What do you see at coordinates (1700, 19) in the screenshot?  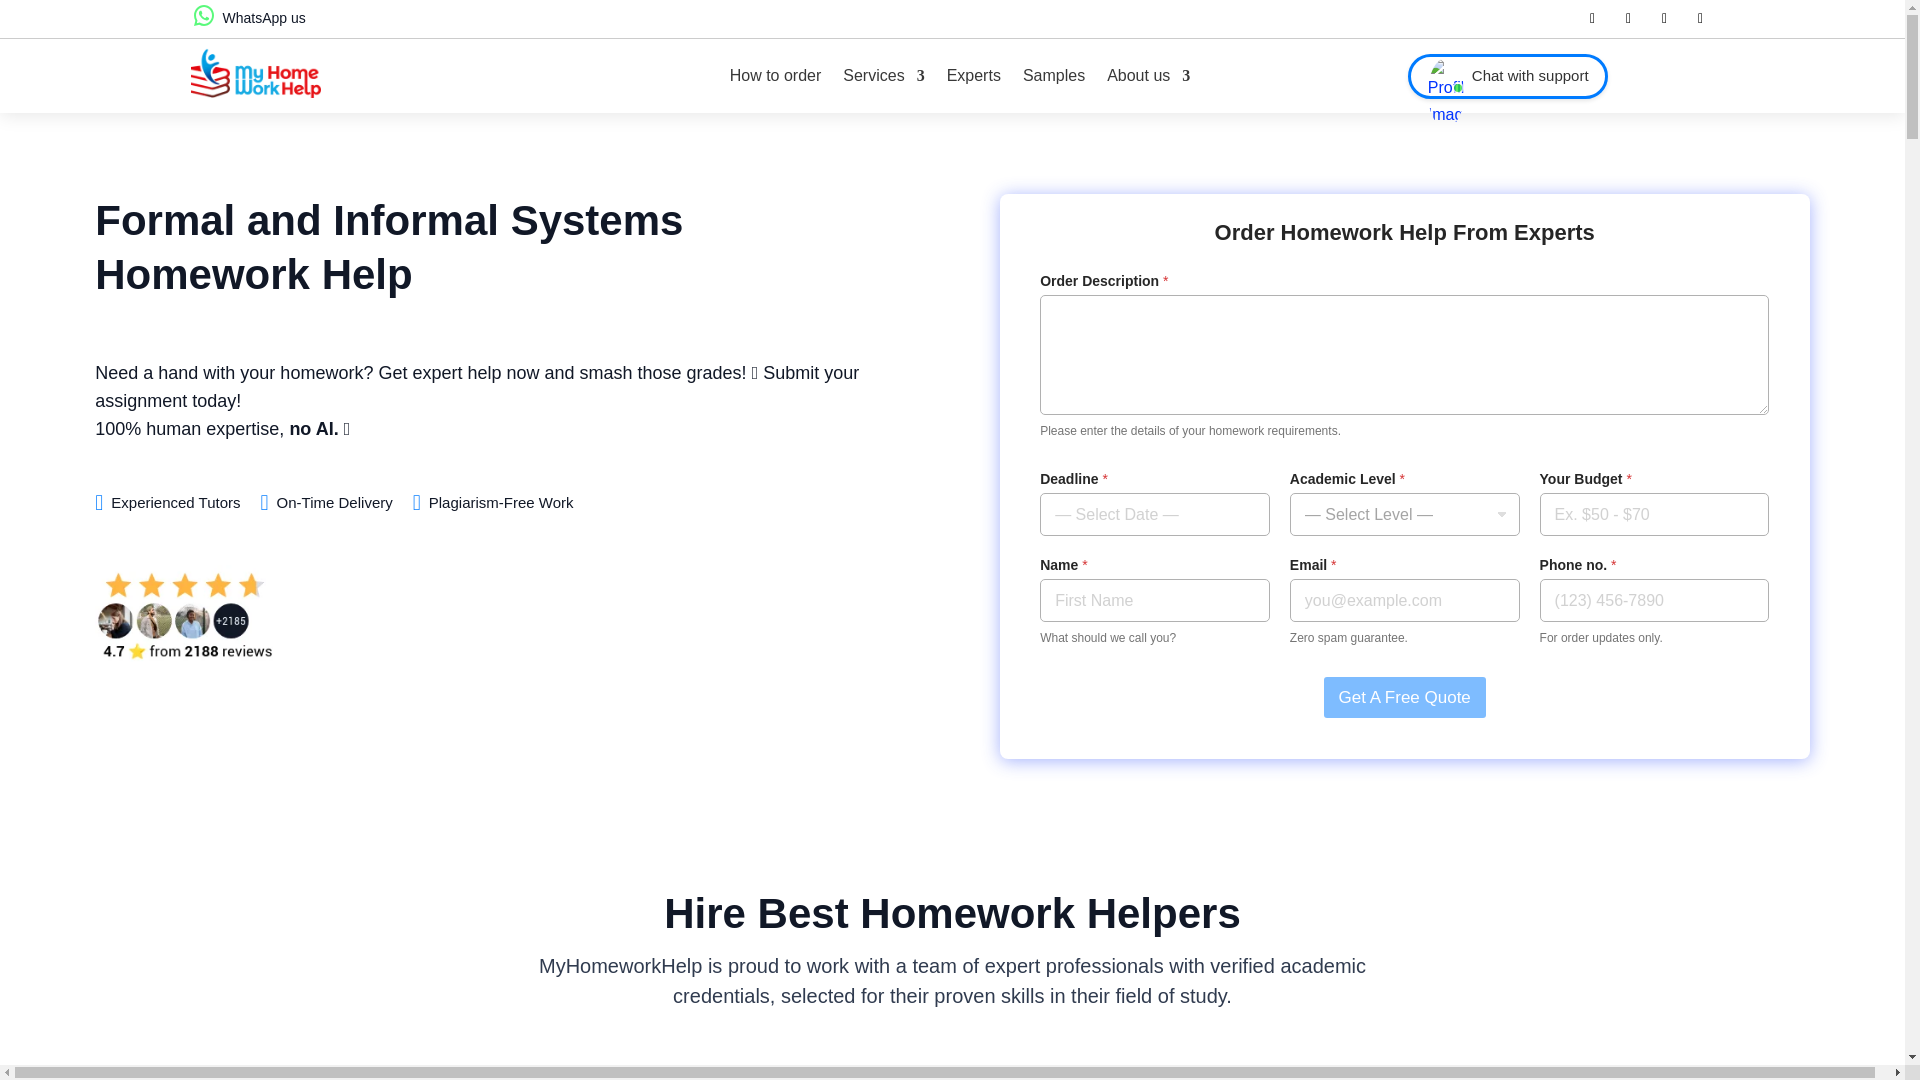 I see `Follow on Instagram` at bounding box center [1700, 19].